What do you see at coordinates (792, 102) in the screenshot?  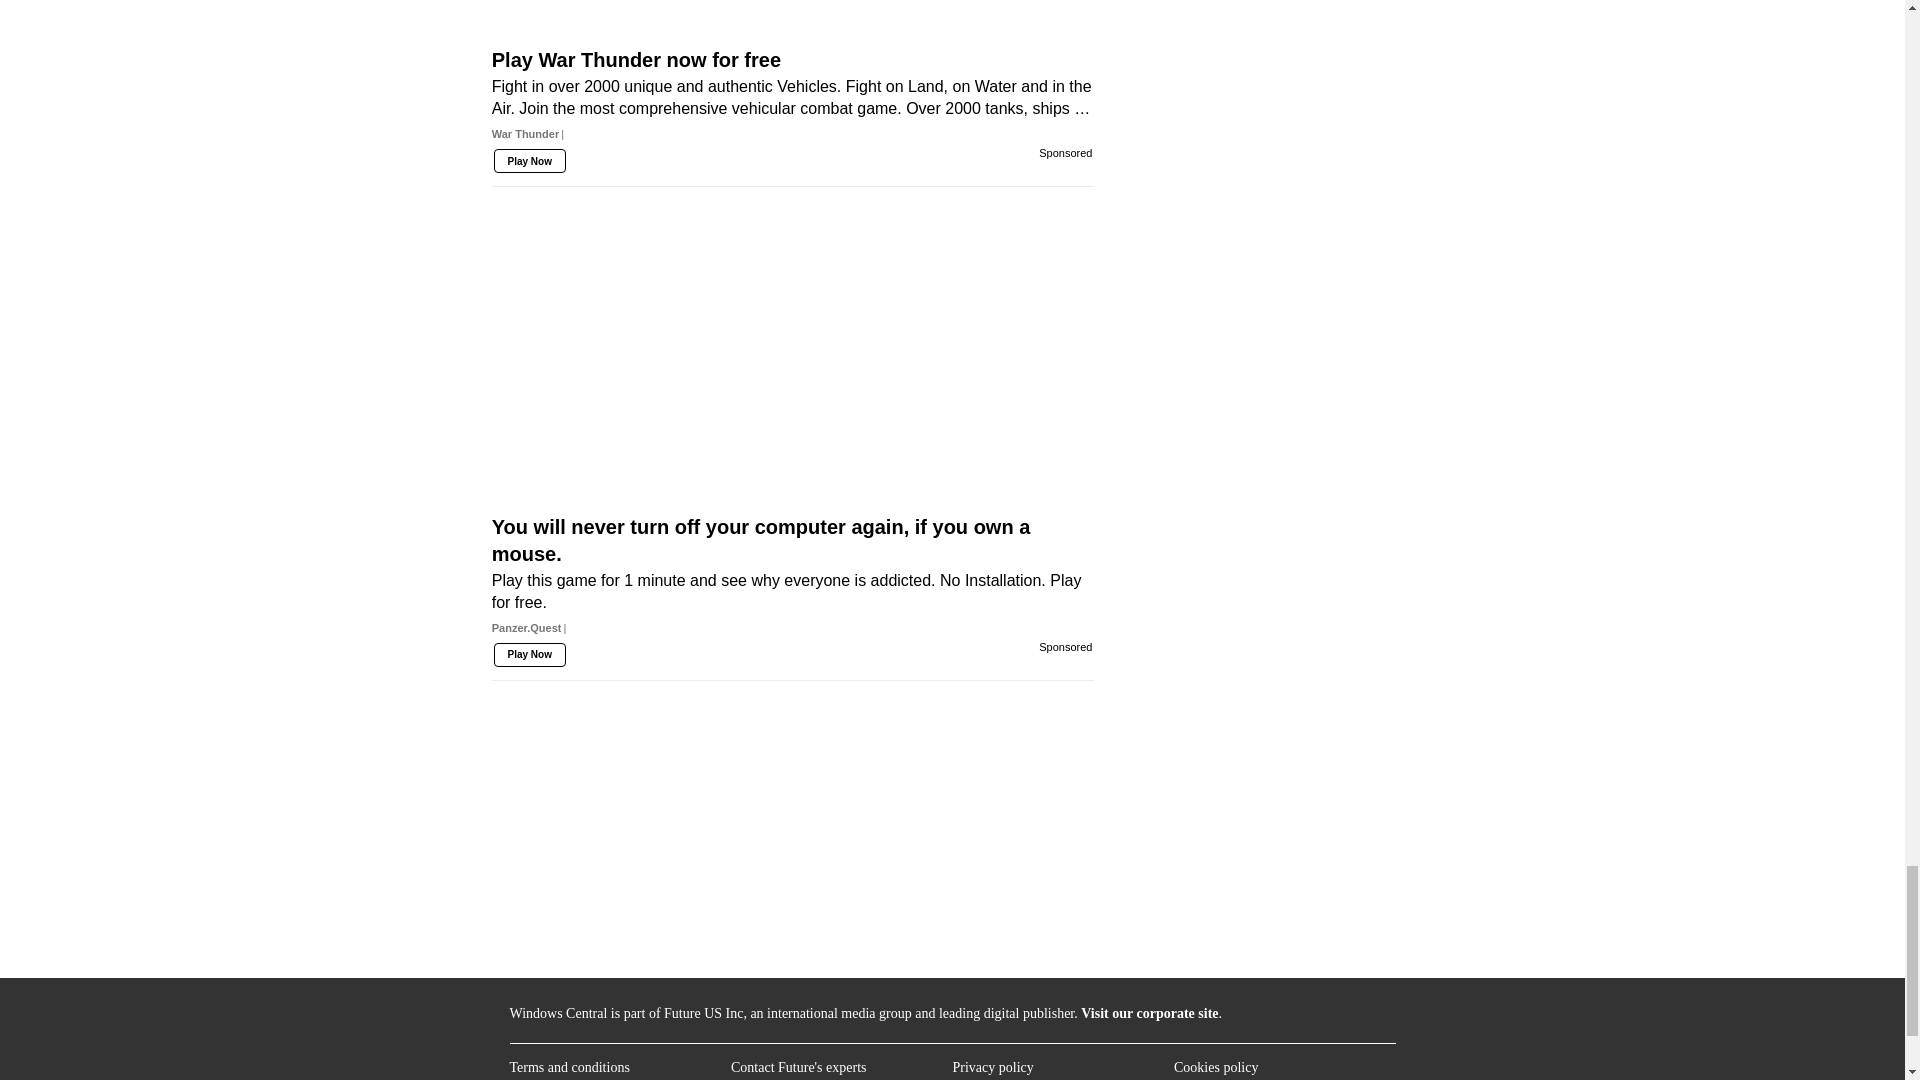 I see `Play War Thunder now for free` at bounding box center [792, 102].